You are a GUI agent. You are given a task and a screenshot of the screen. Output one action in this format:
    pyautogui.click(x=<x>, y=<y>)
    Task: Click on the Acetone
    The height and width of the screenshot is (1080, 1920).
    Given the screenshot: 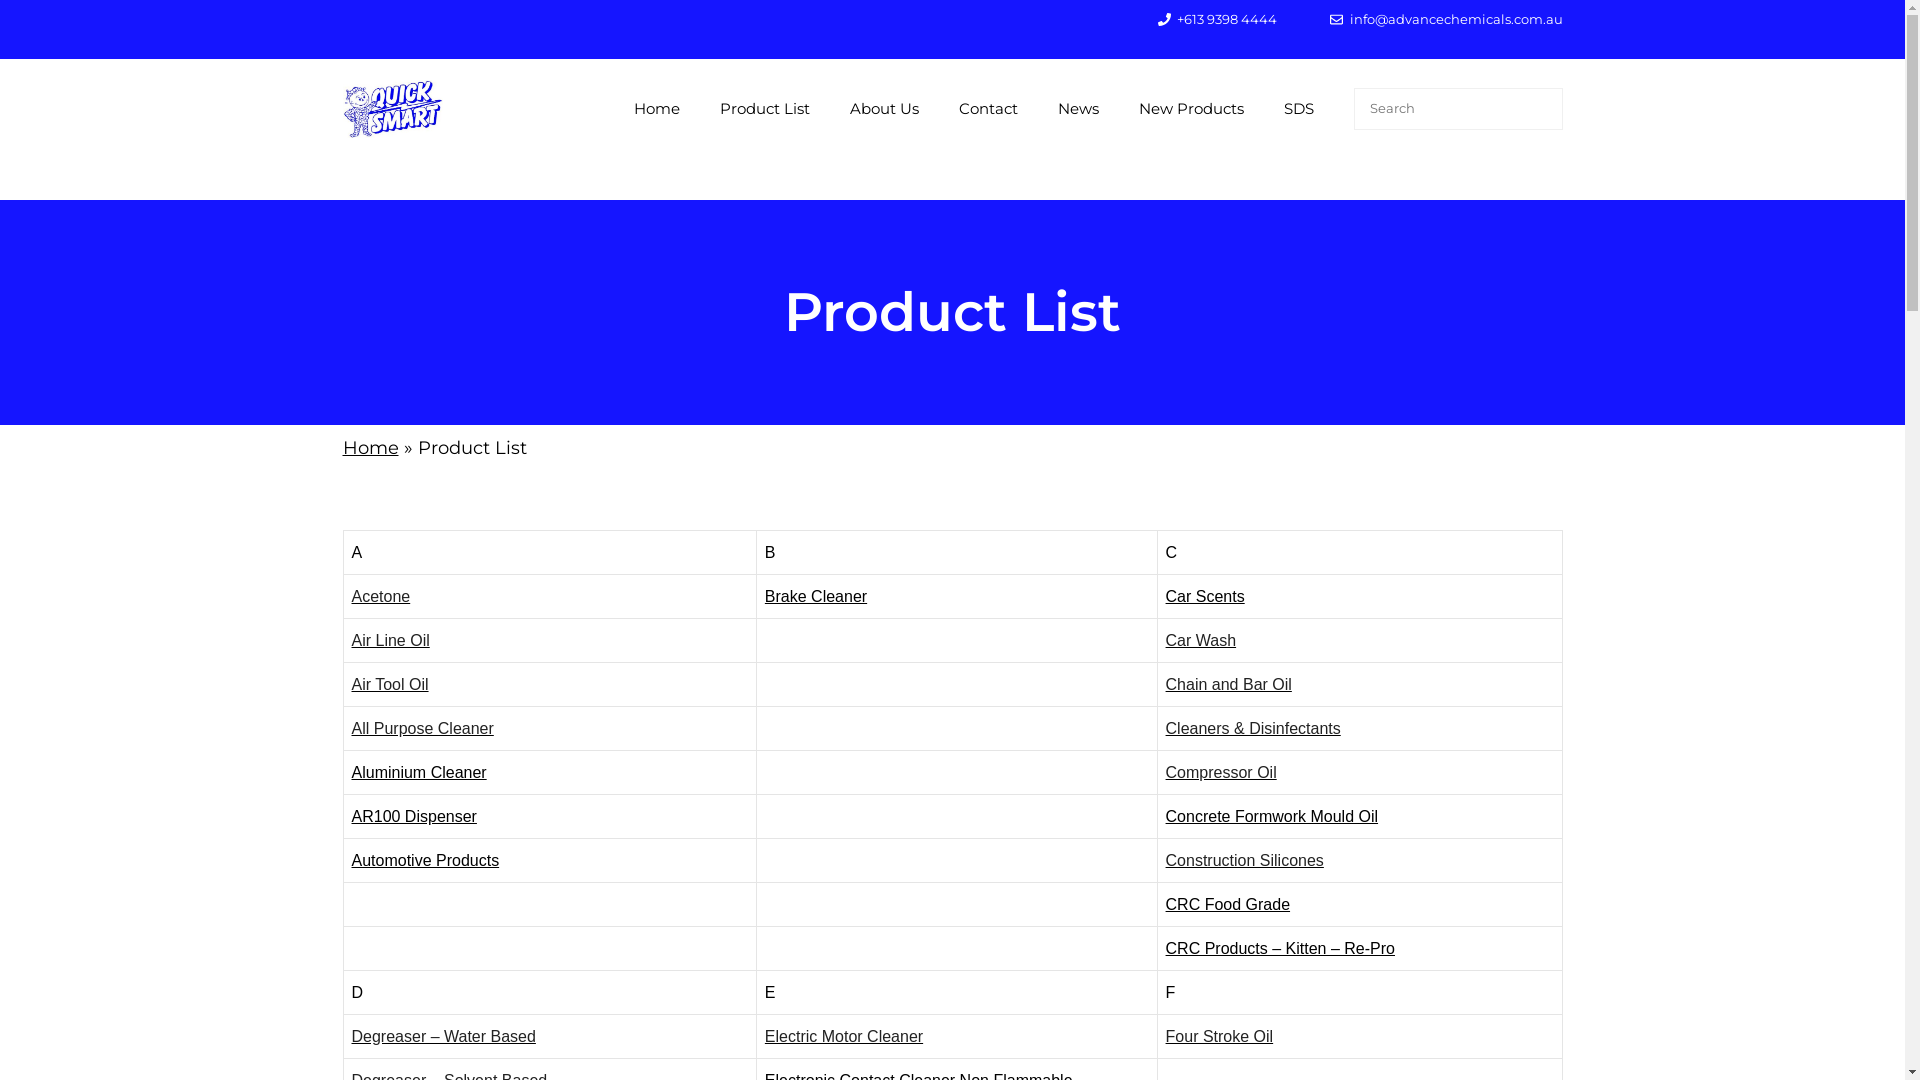 What is the action you would take?
    pyautogui.click(x=382, y=596)
    